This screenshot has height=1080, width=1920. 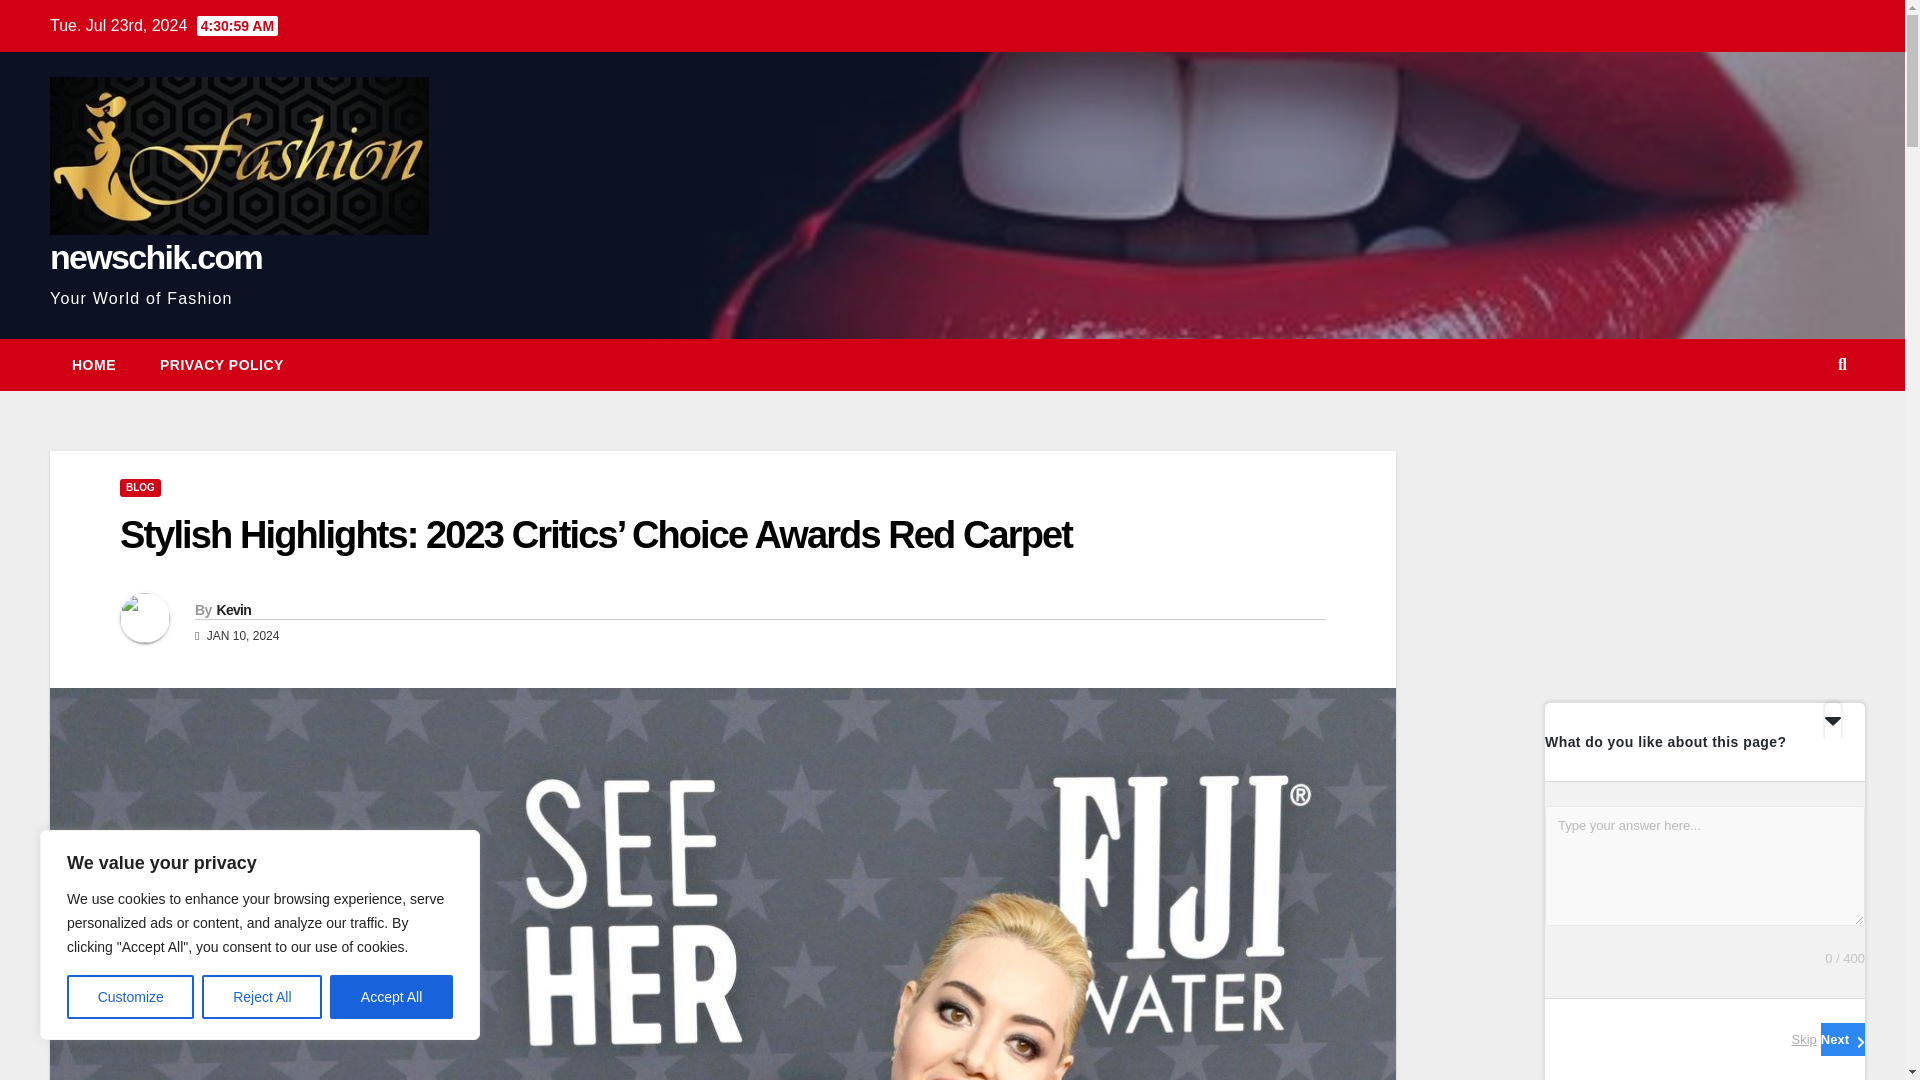 I want to click on Accept All, so click(x=392, y=997).